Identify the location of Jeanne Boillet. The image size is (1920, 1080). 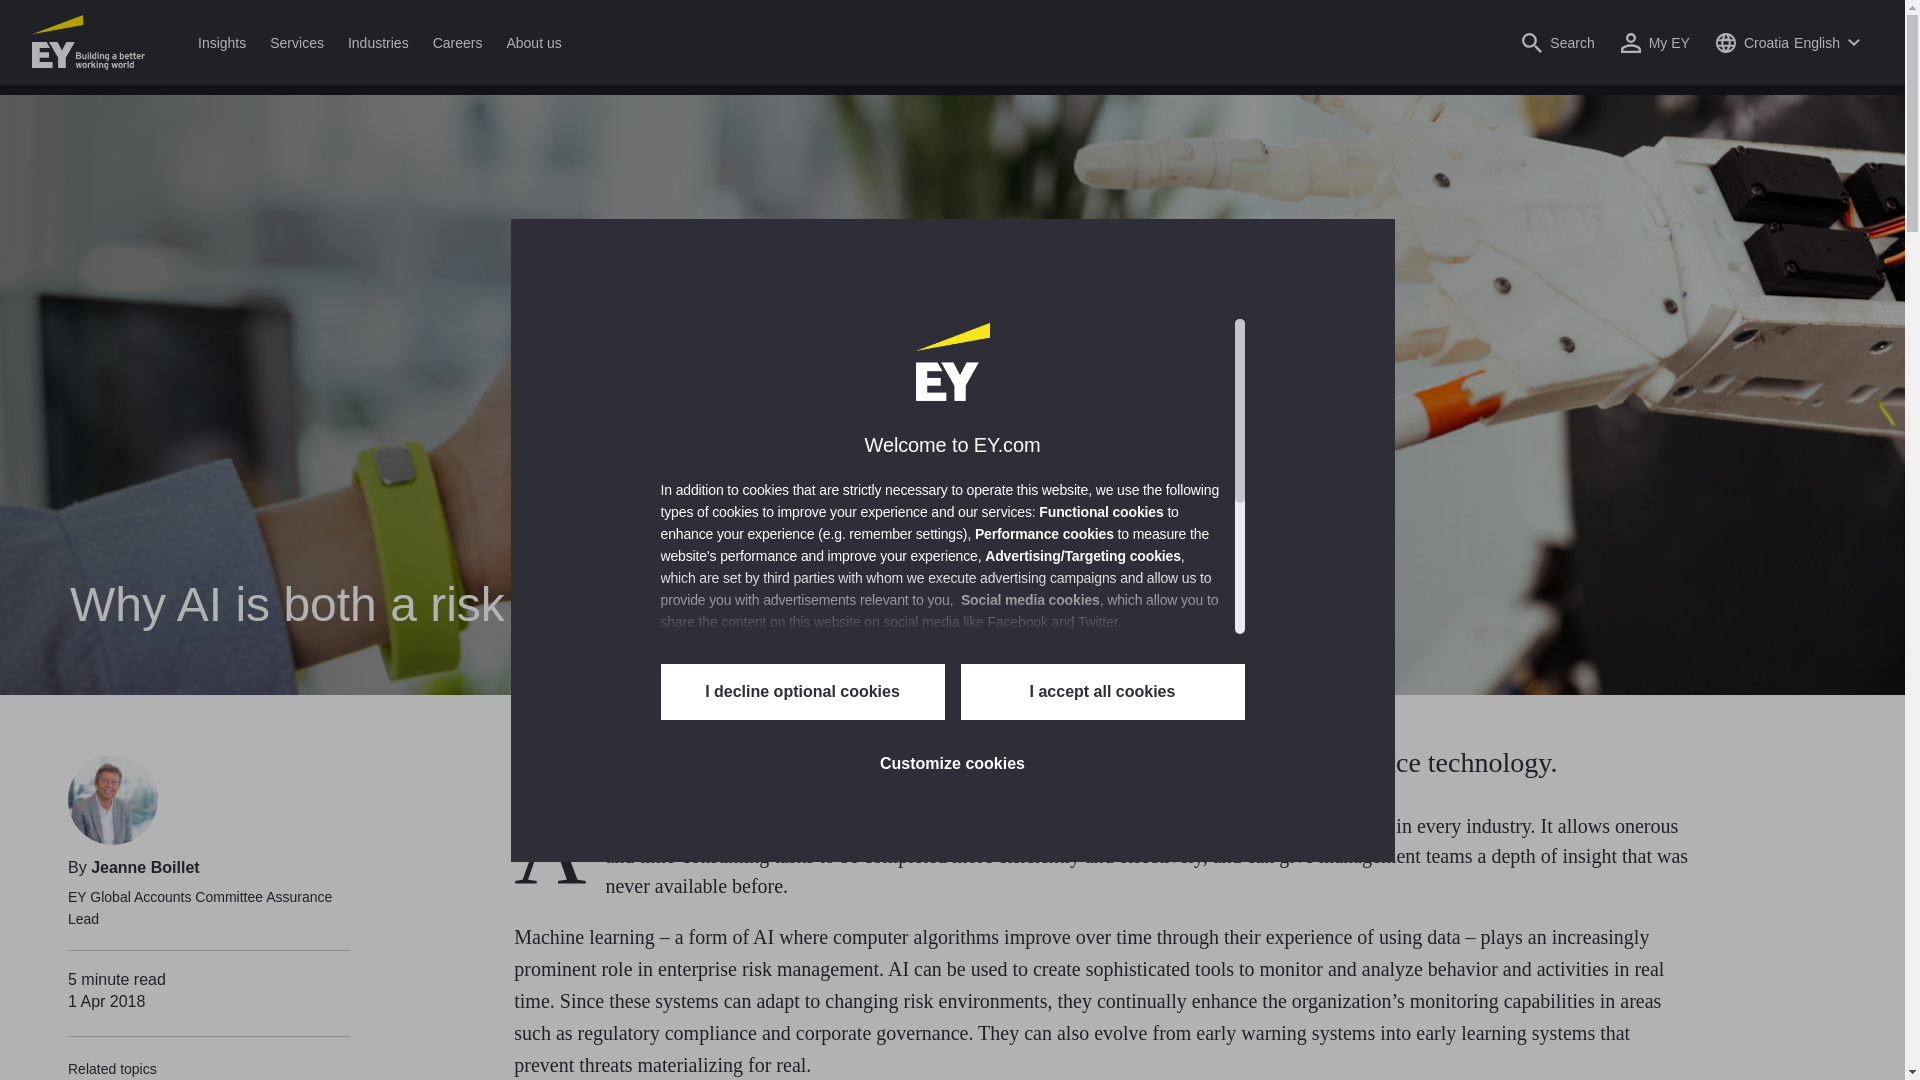
(112, 799).